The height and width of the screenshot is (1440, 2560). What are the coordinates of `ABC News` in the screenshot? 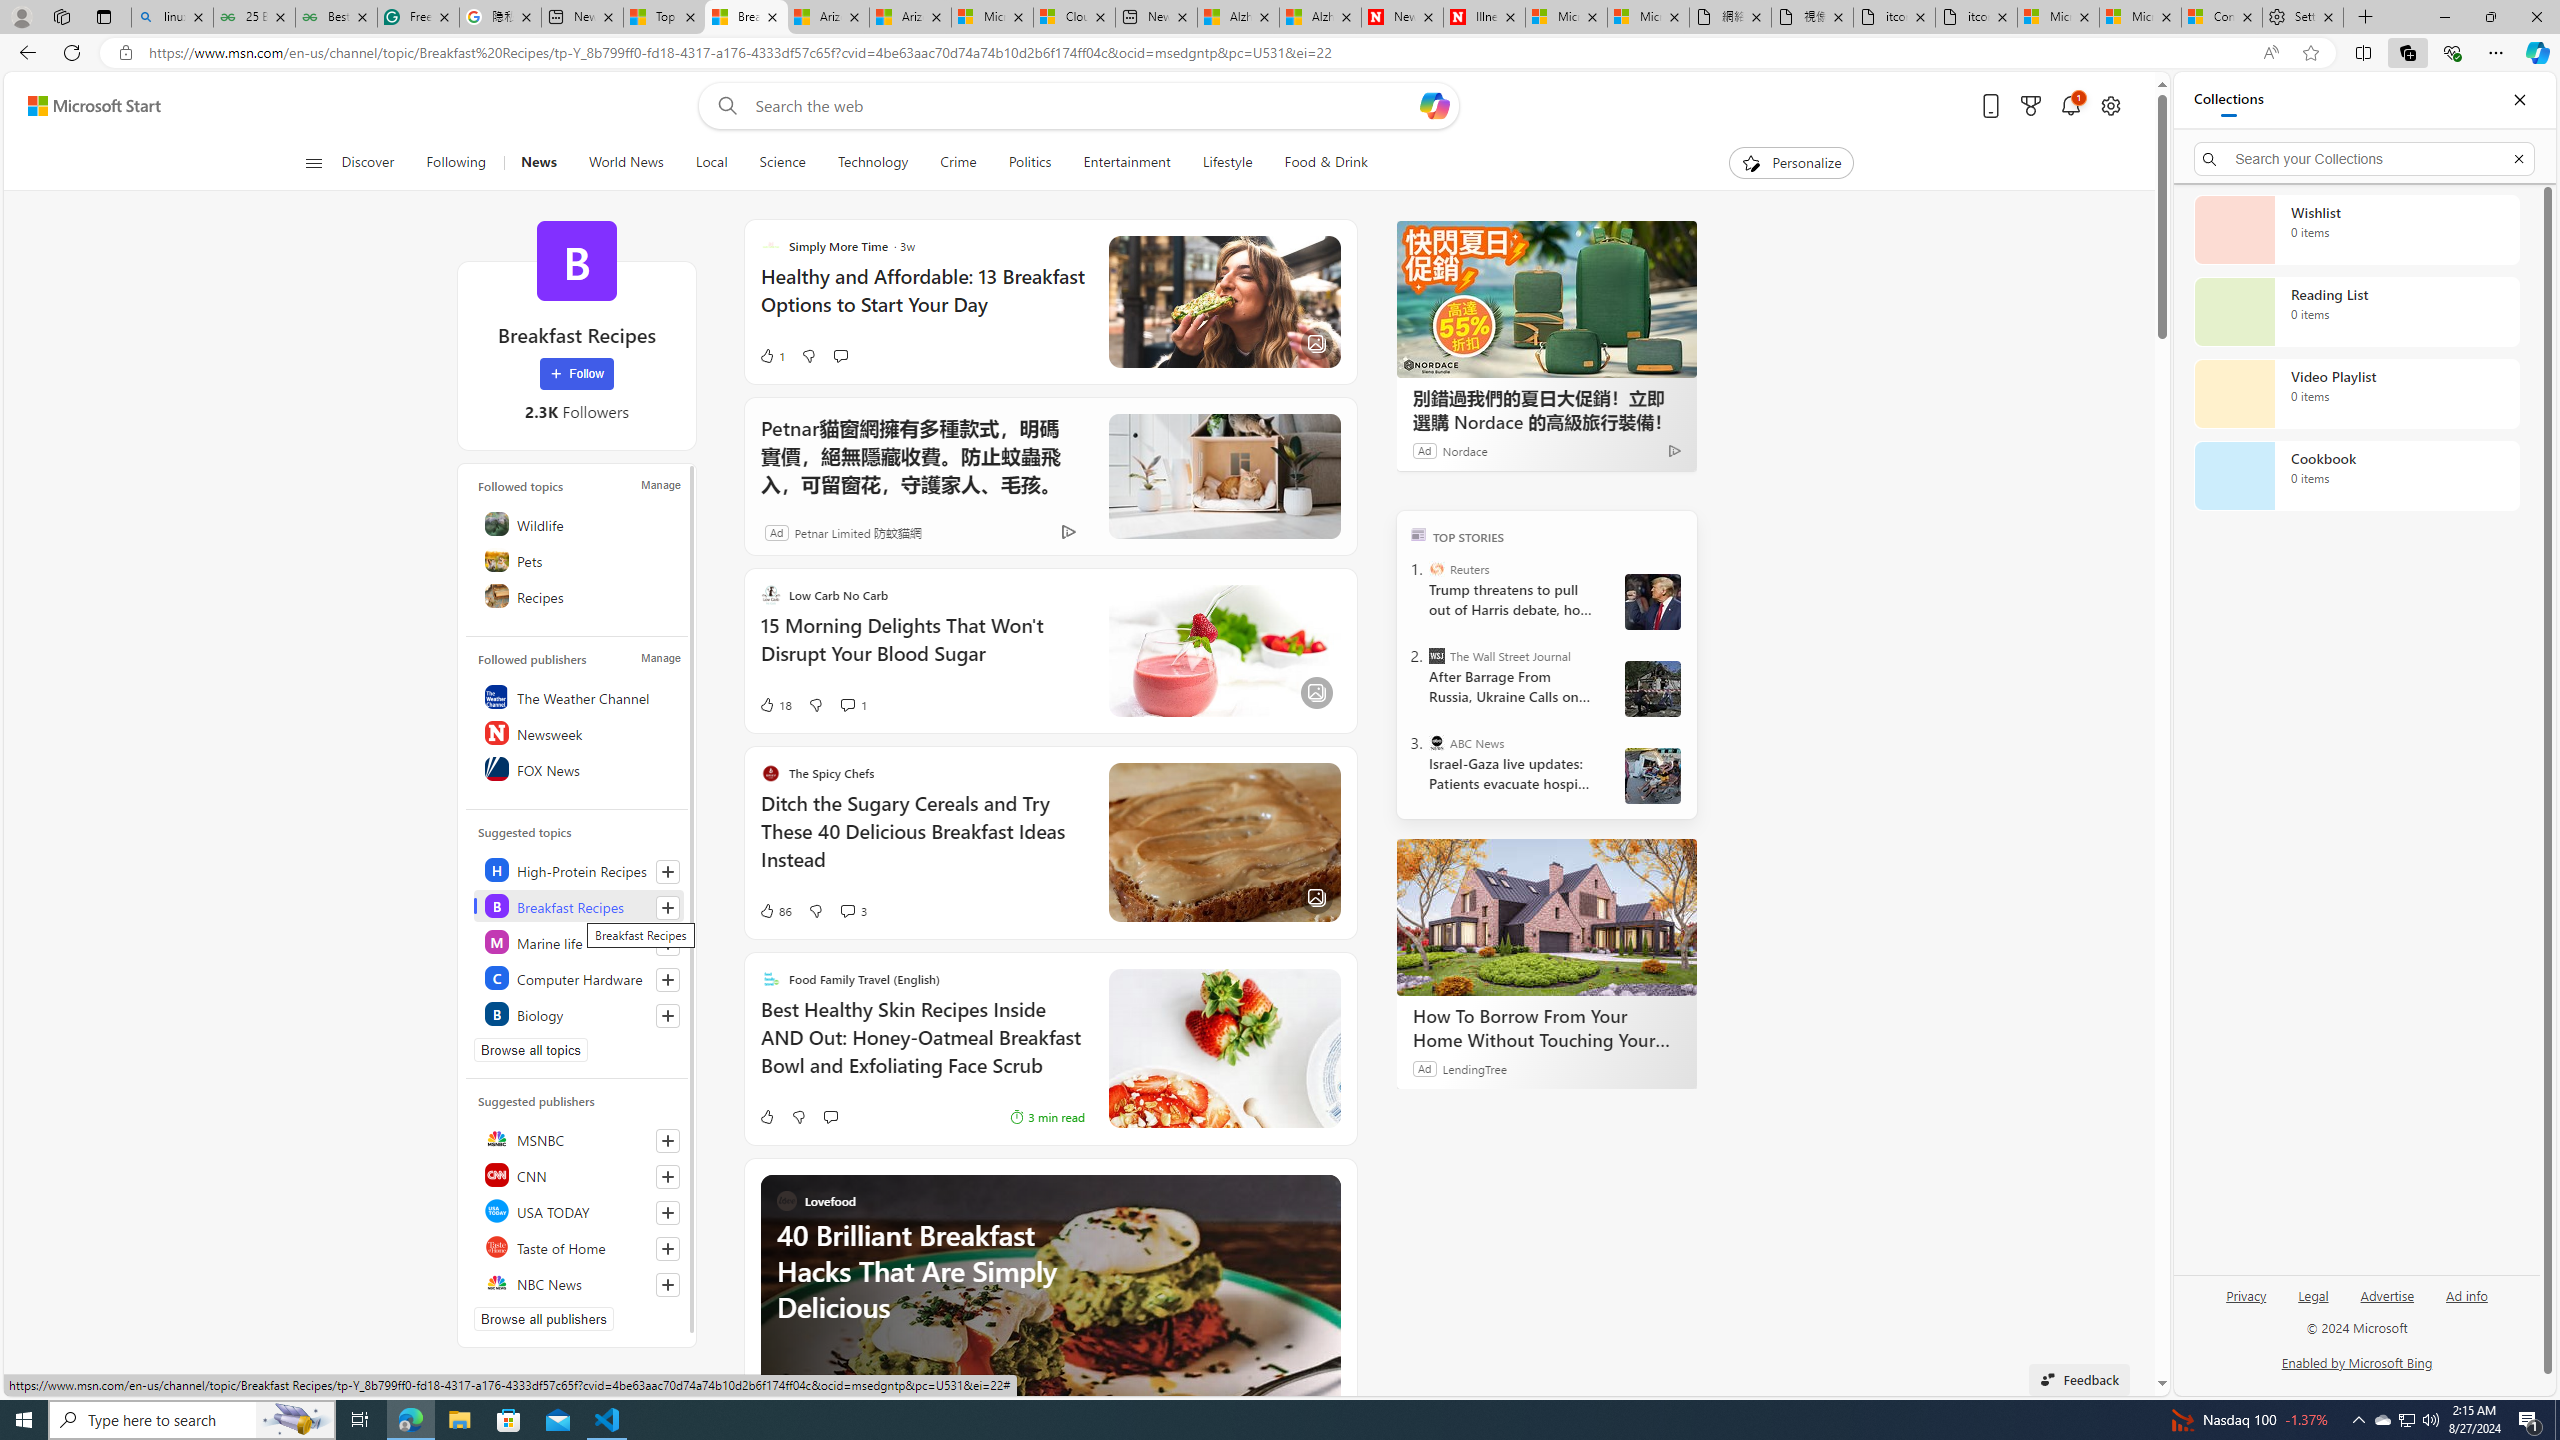 It's located at (1436, 742).